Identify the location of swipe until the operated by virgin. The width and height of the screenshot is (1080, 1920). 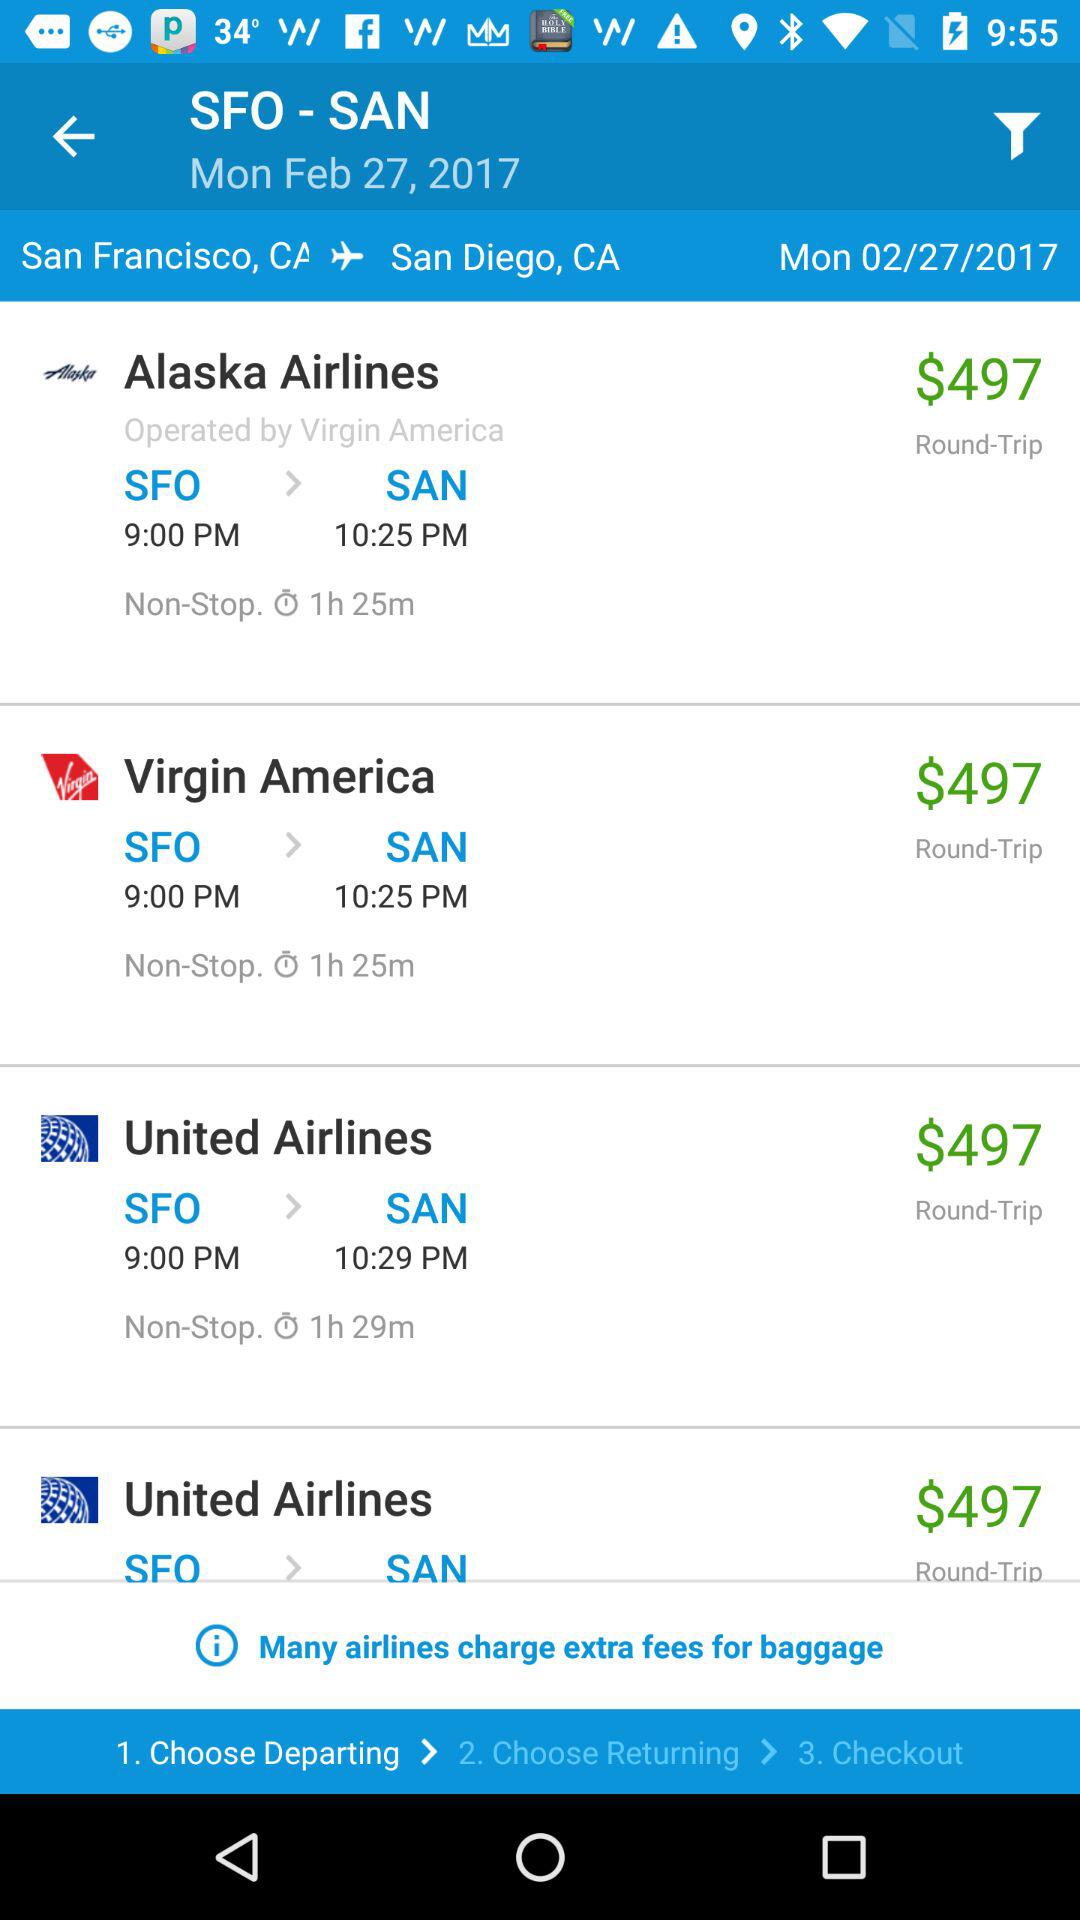
(314, 428).